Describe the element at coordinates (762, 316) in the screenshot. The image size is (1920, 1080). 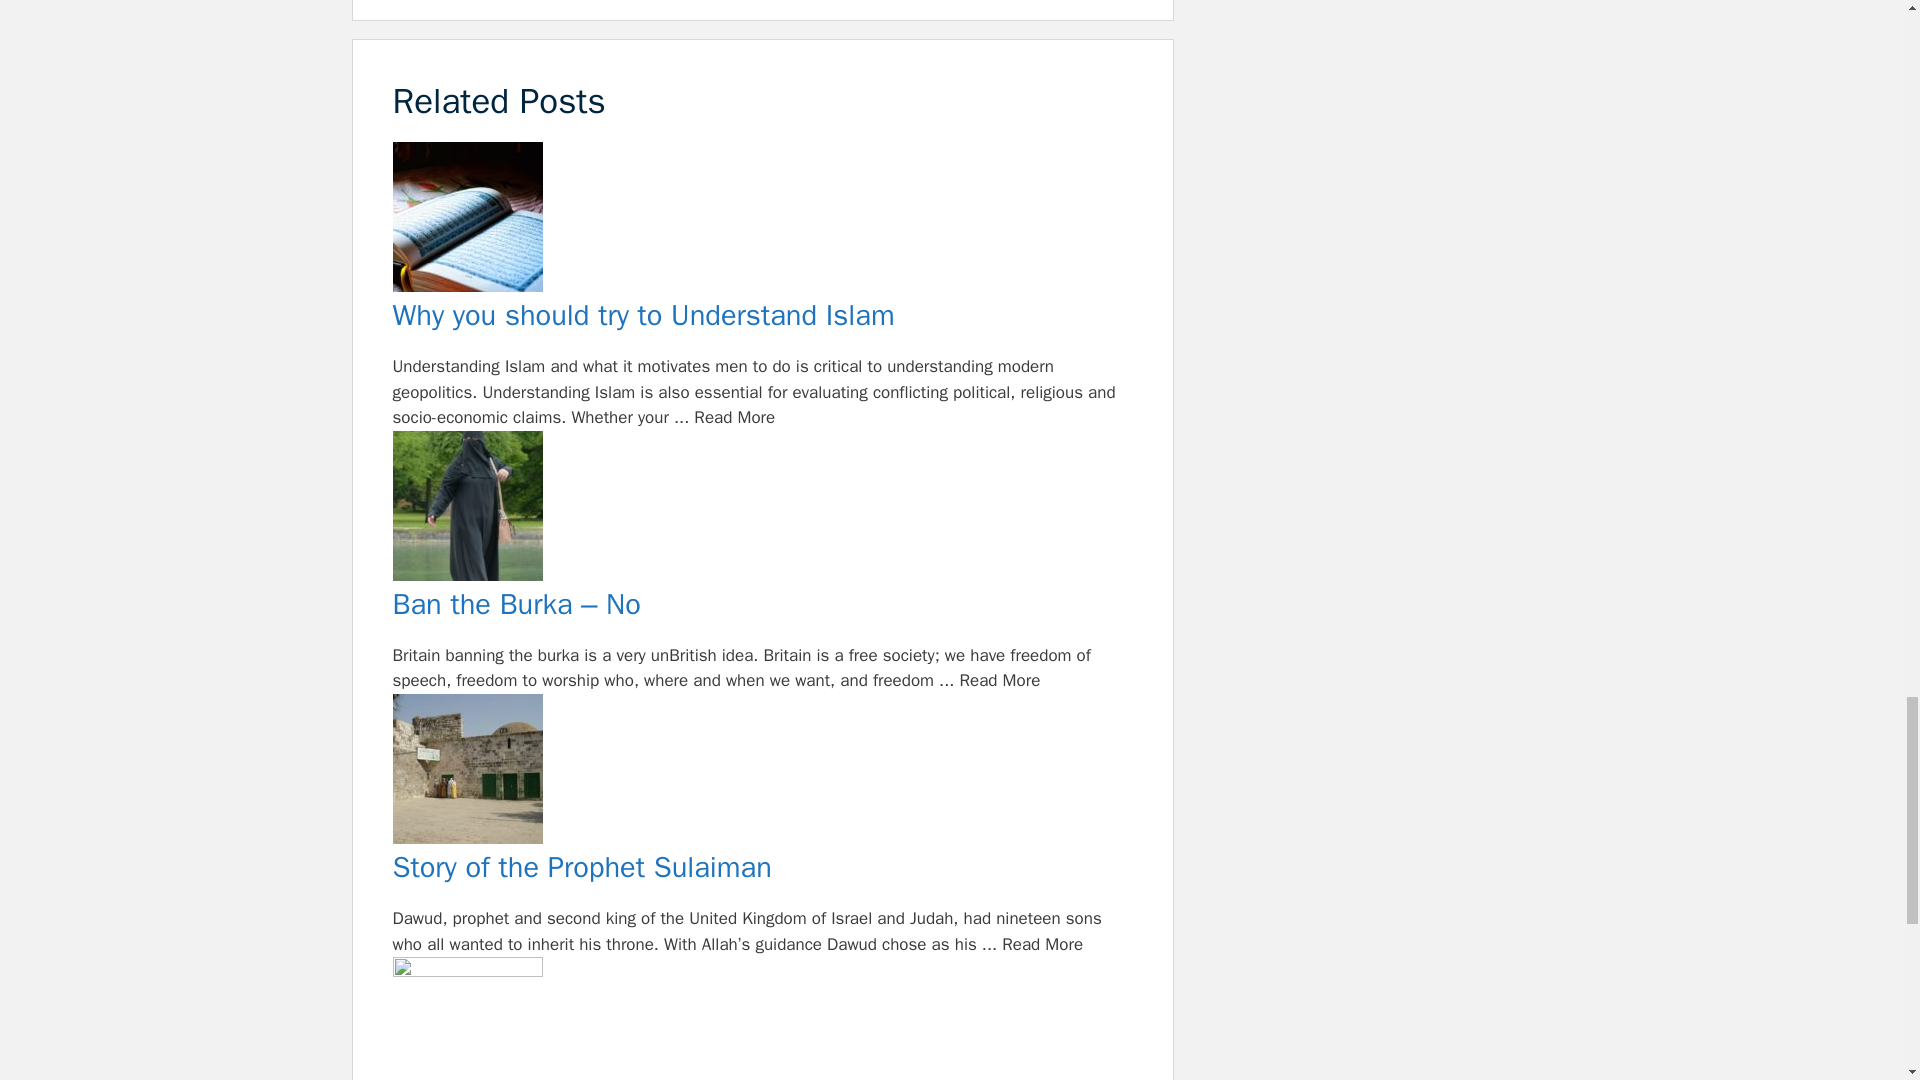
I see `Why you should try to Understand Islam` at that location.